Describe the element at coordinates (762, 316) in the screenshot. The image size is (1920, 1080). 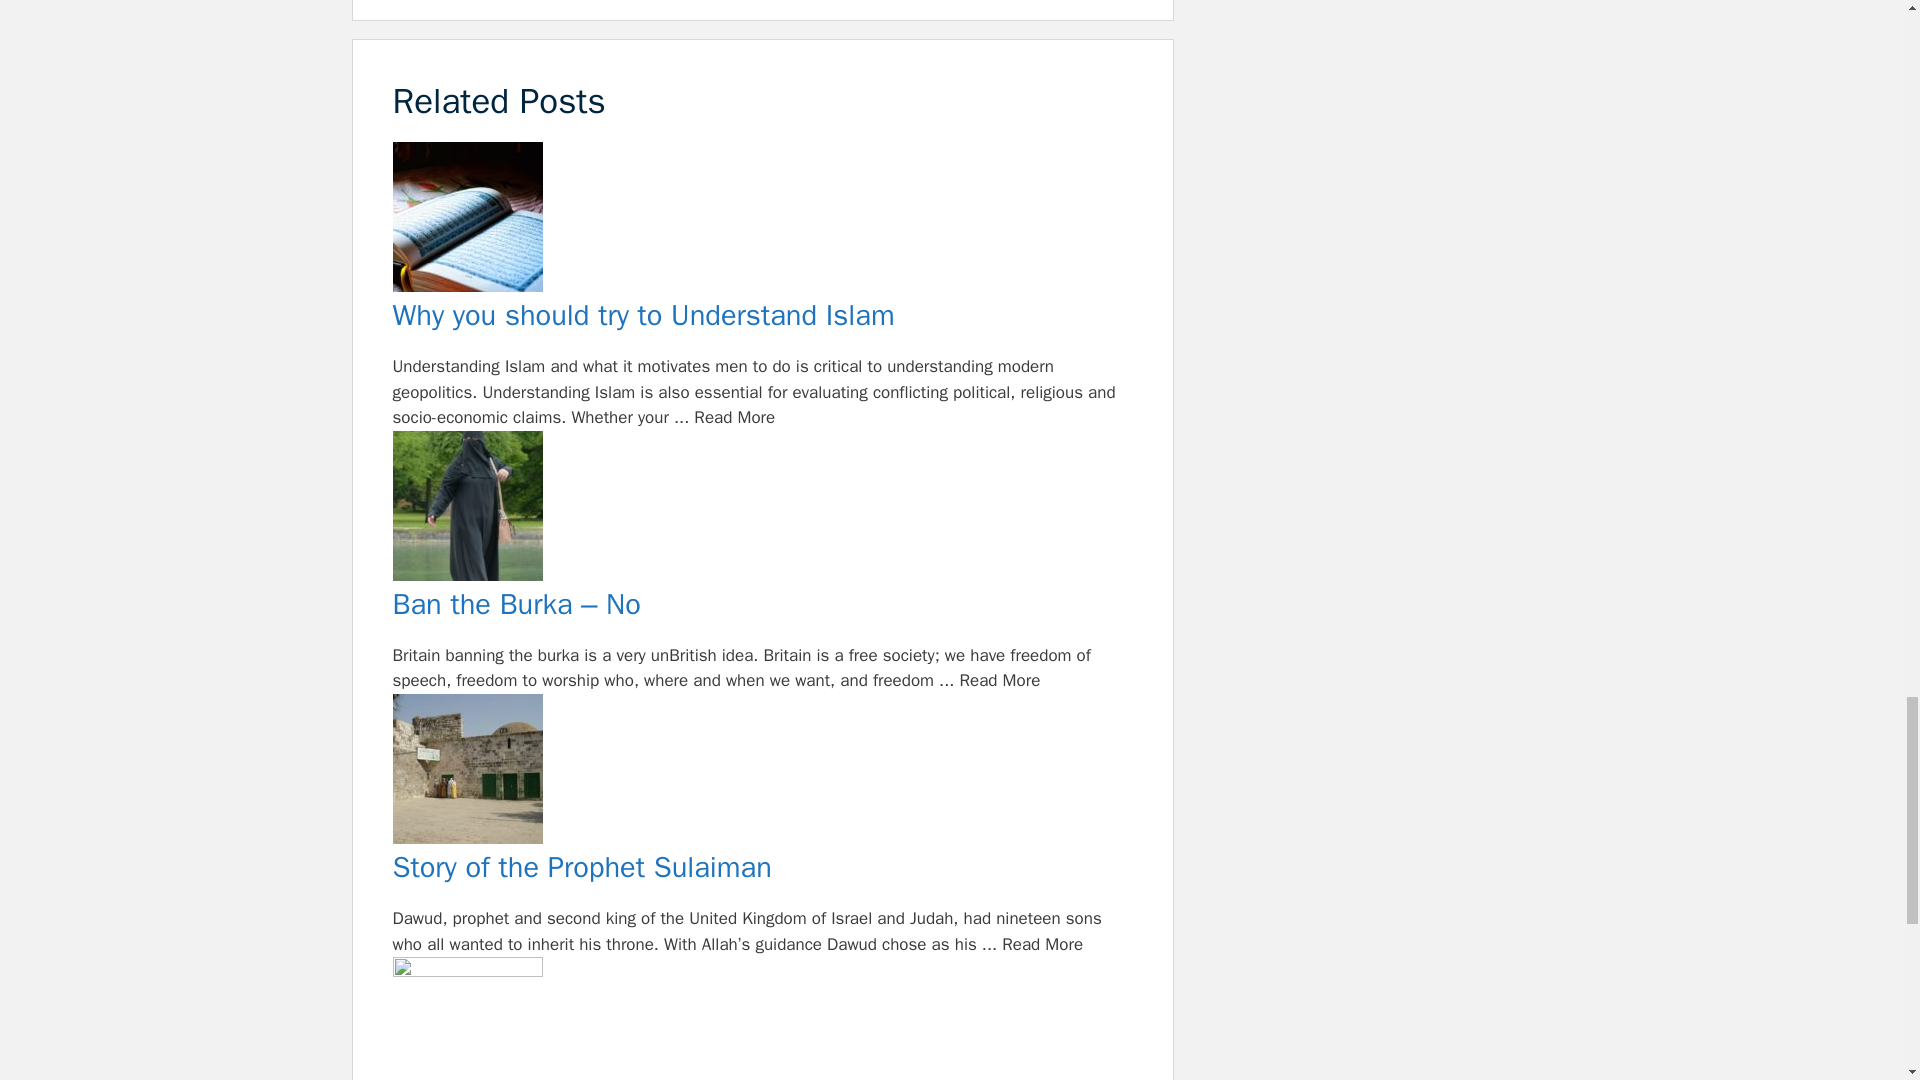
I see `Why you should try to Understand Islam` at that location.